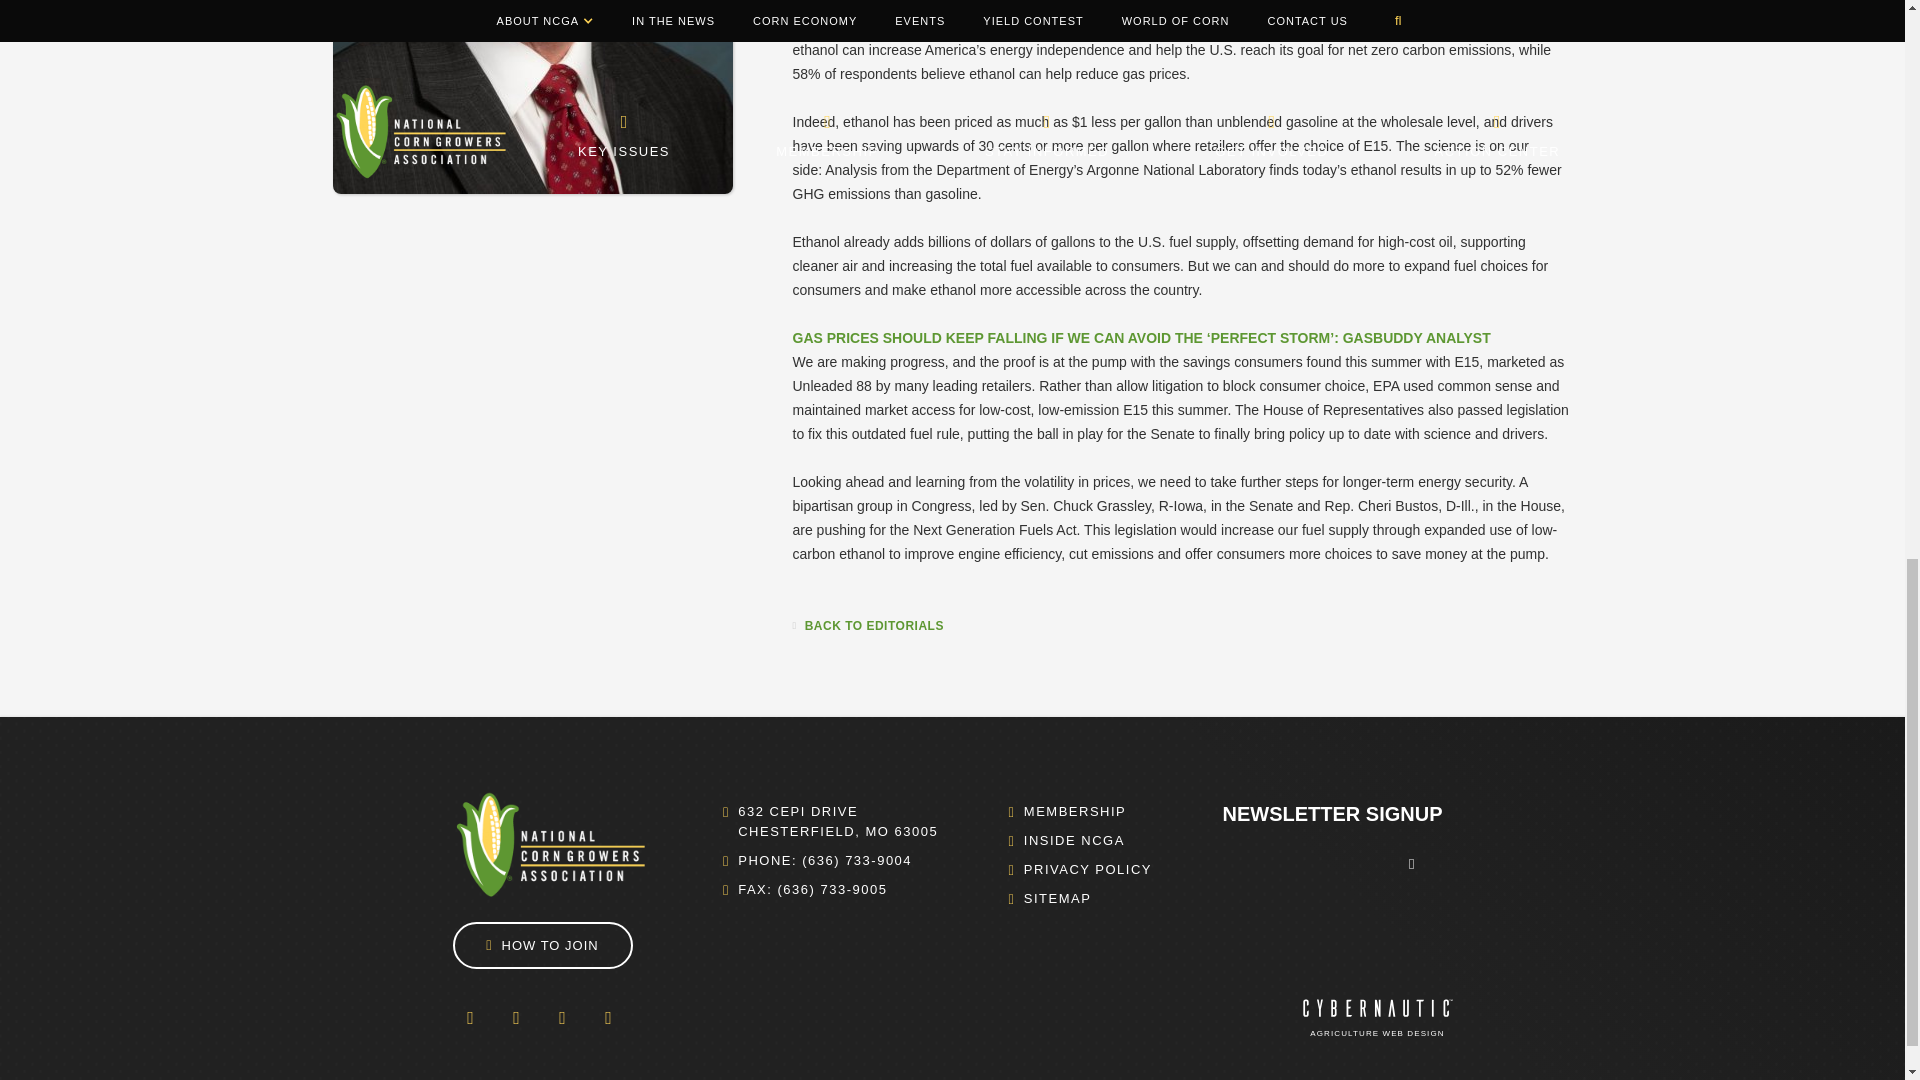 This screenshot has height=1080, width=1920. I want to click on Twitter, so click(515, 1018).